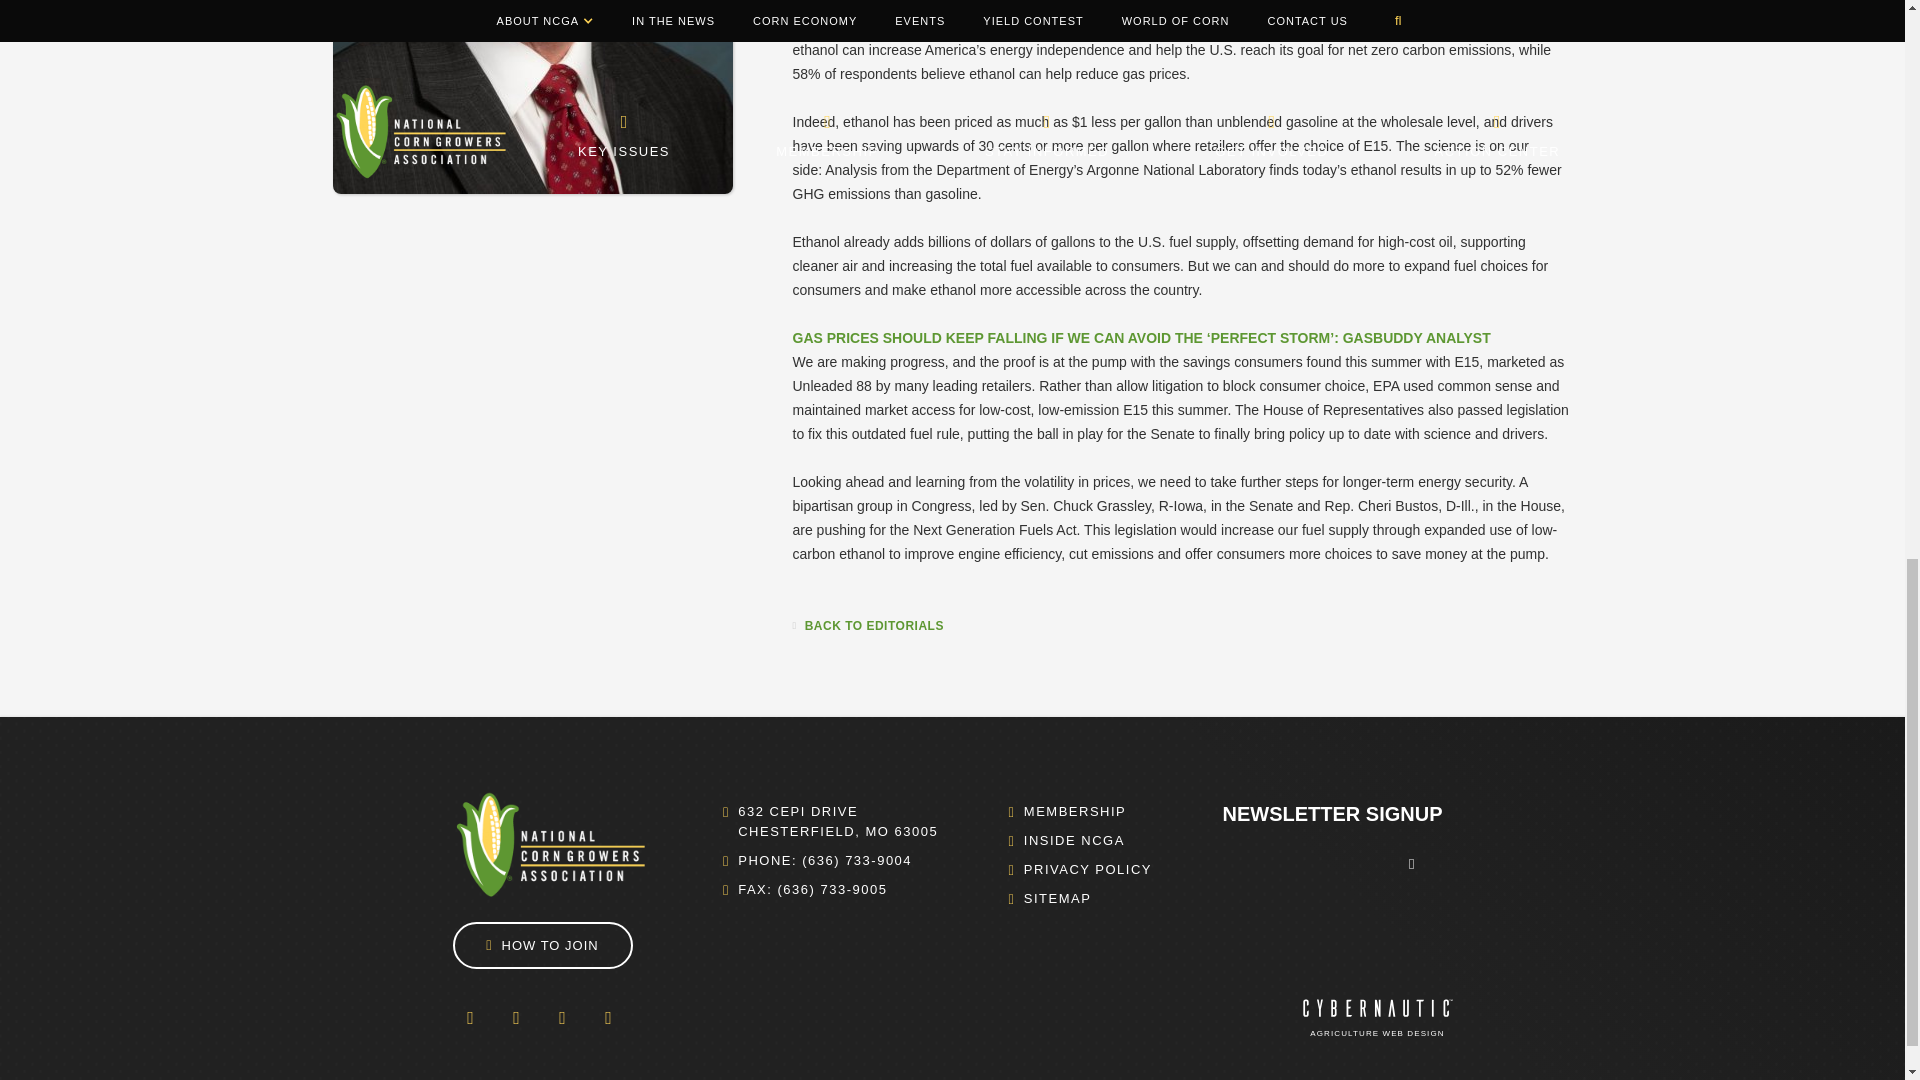 This screenshot has height=1080, width=1920. I want to click on Twitter, so click(515, 1018).